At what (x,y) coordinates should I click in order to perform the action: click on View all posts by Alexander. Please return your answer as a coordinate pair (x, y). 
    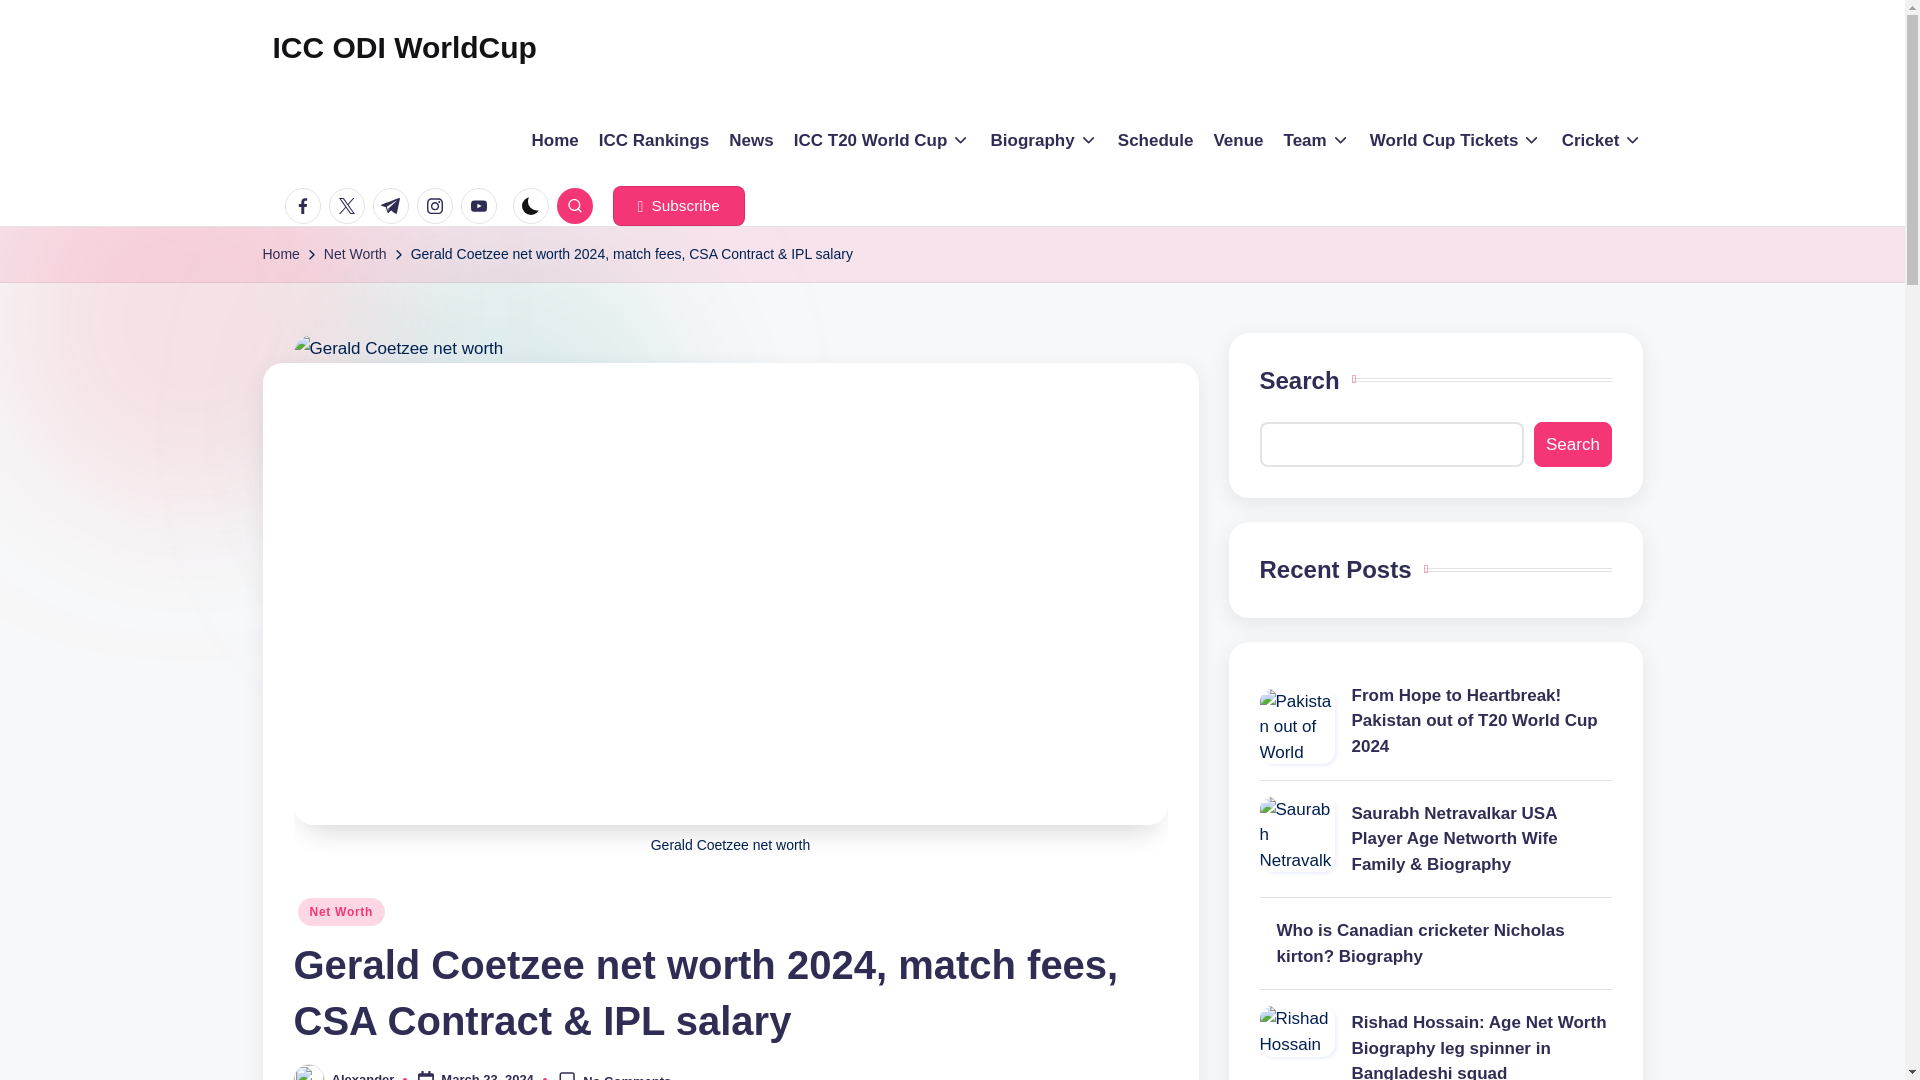
    Looking at the image, I should click on (364, 1076).